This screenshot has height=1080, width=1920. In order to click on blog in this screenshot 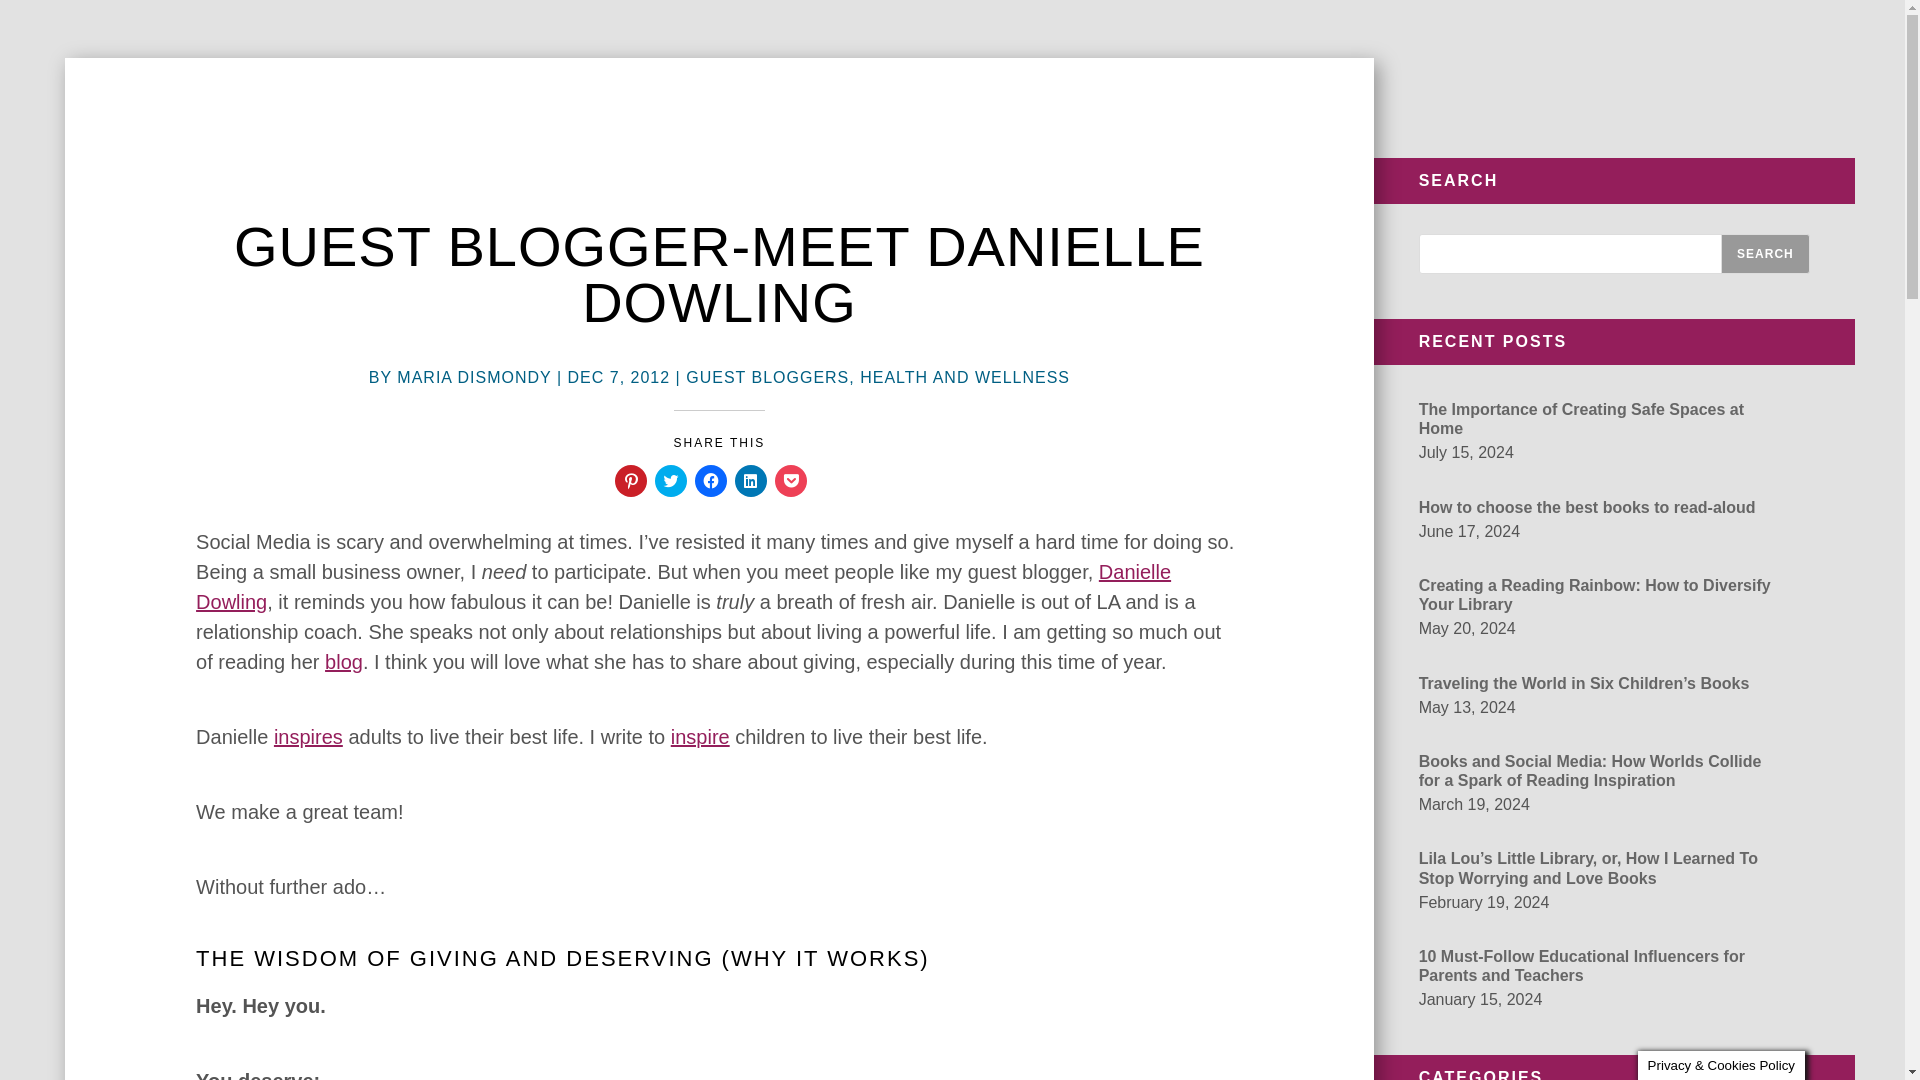, I will do `click(343, 662)`.